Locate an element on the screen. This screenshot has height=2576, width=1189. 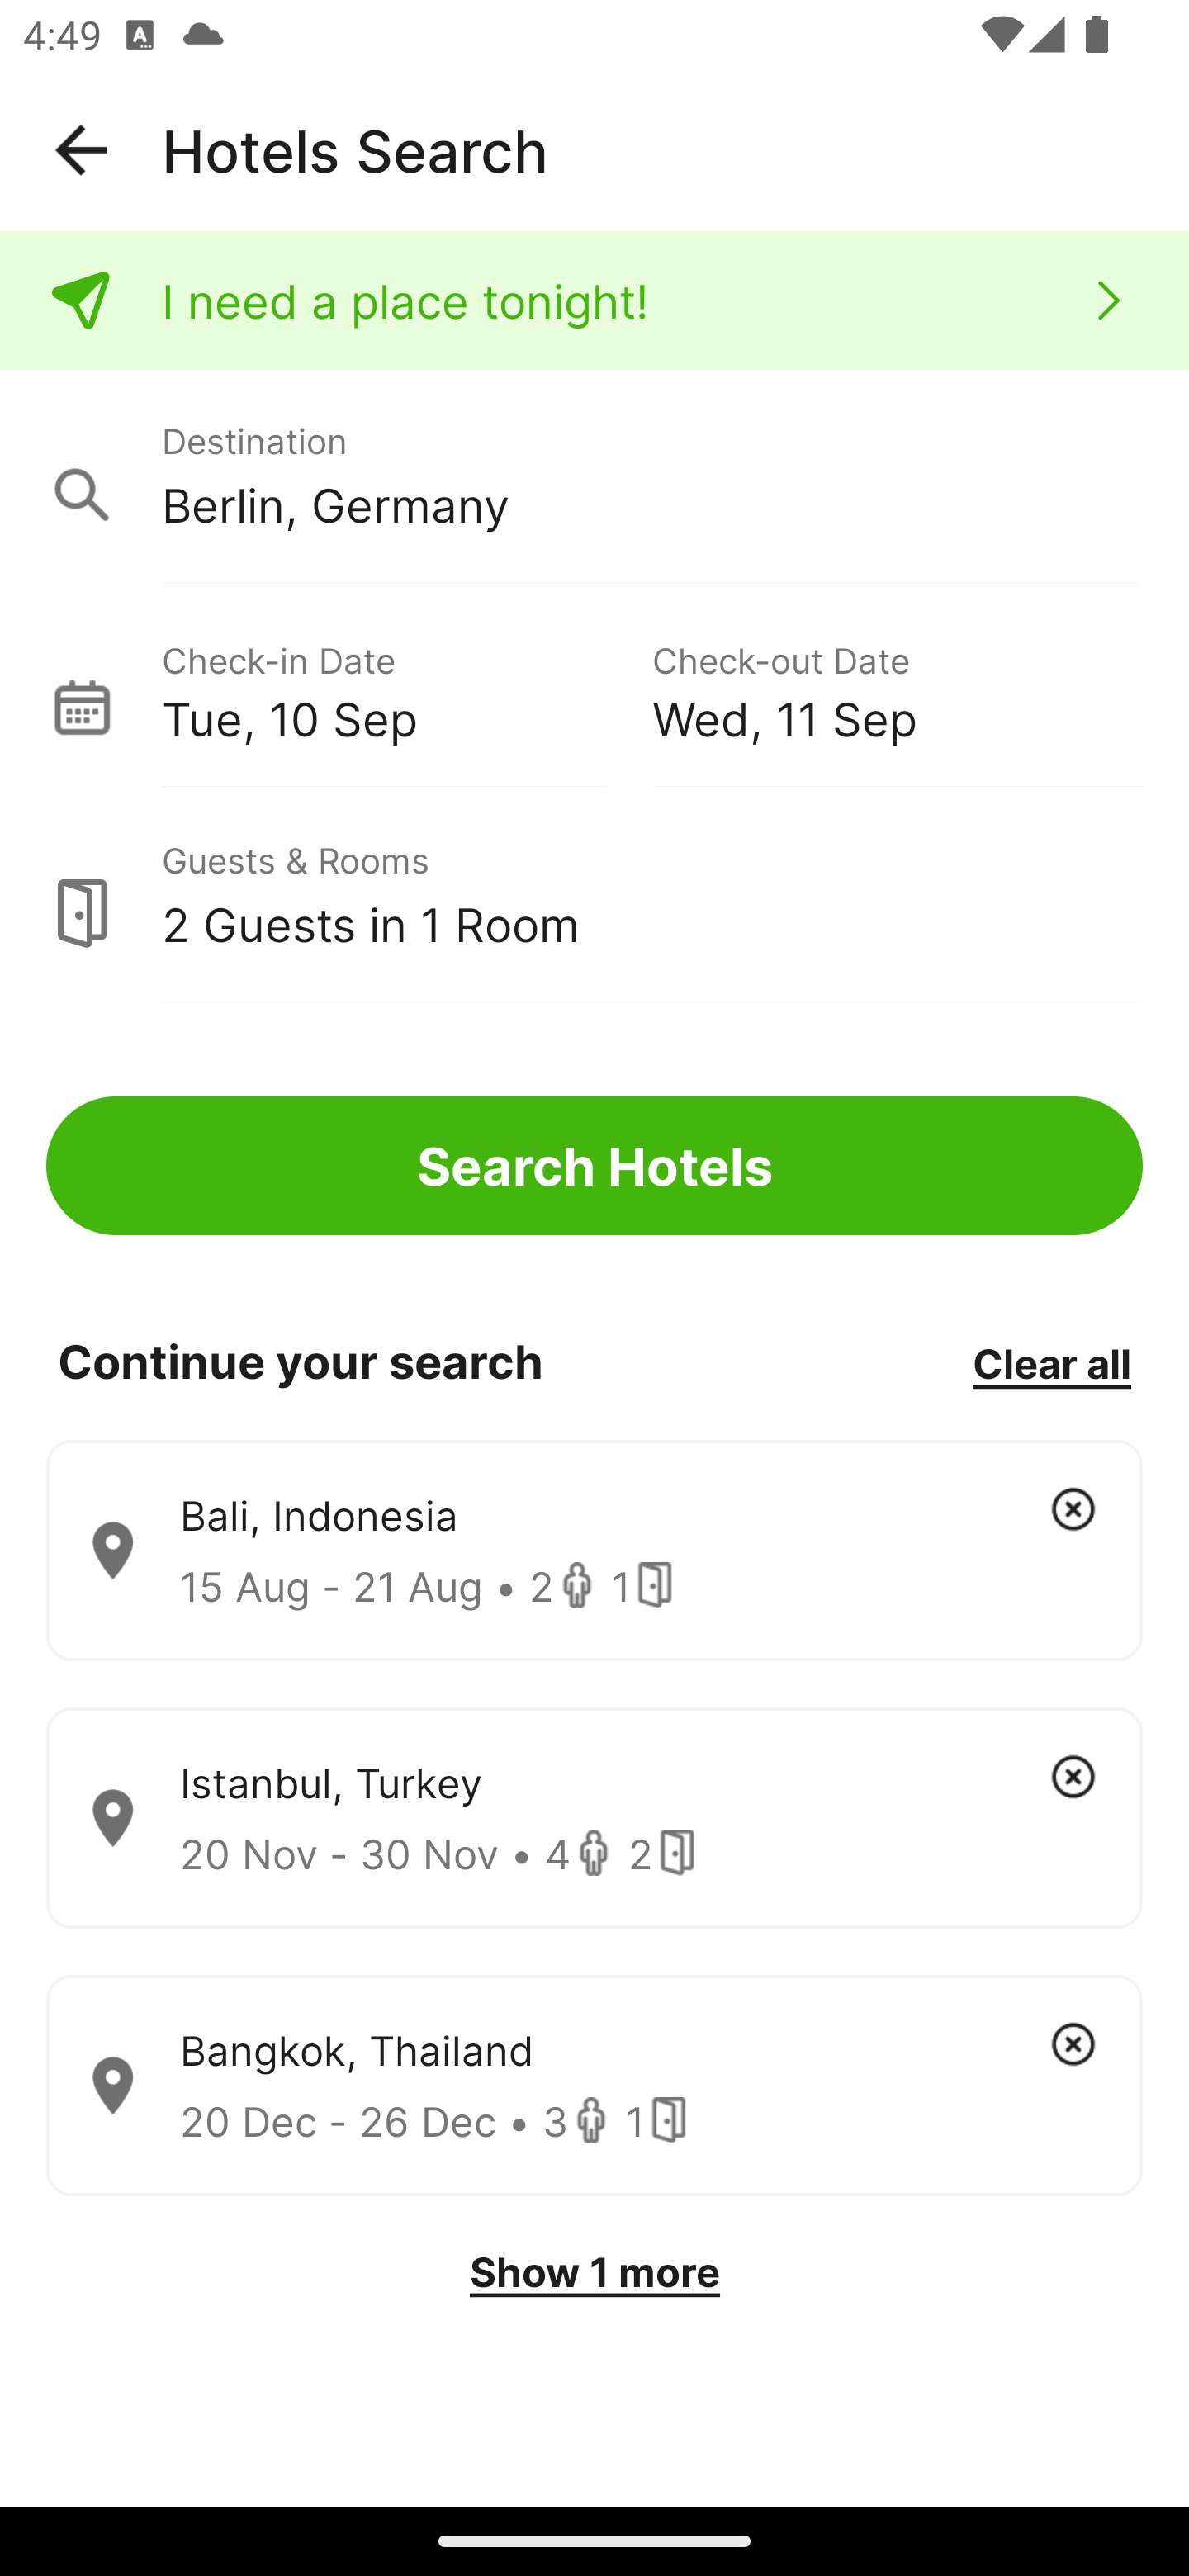
Clear all is located at coordinates (1051, 1362).